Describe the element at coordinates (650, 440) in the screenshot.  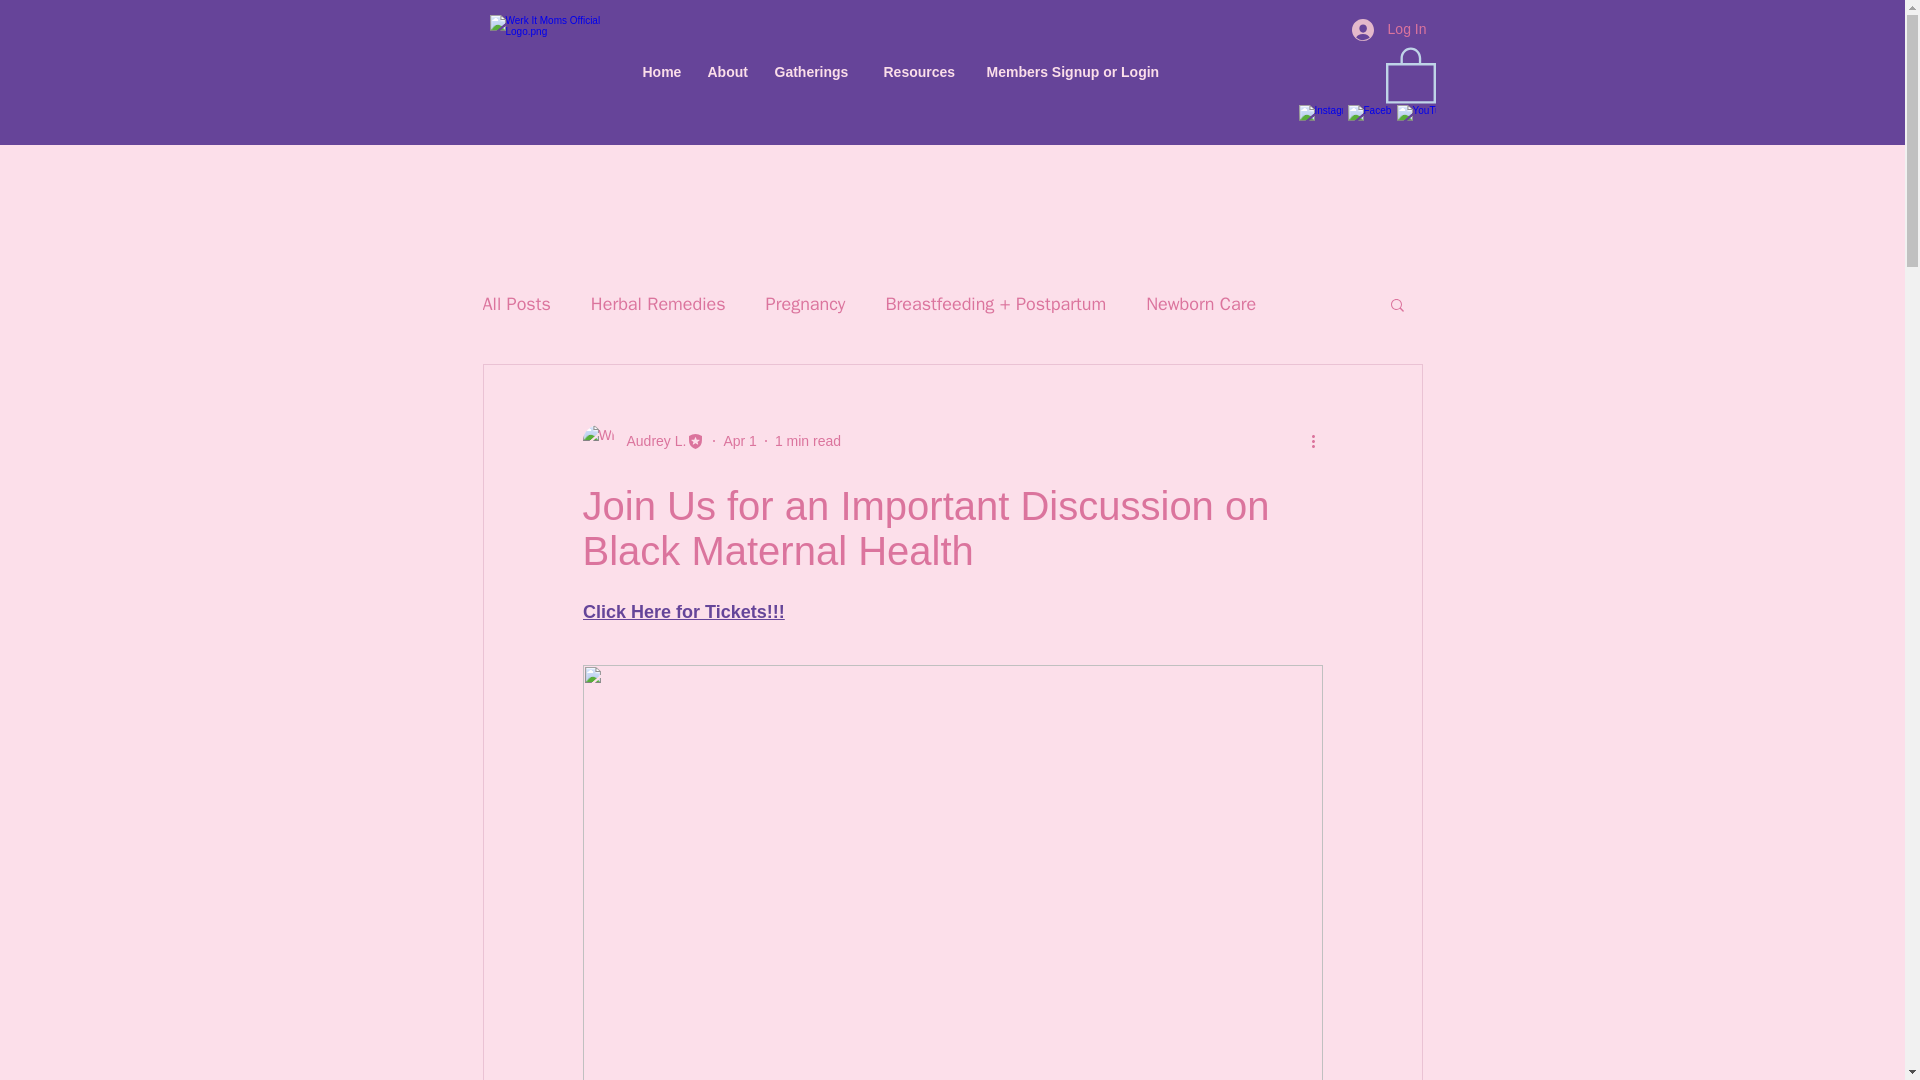
I see `Audrey L.` at that location.